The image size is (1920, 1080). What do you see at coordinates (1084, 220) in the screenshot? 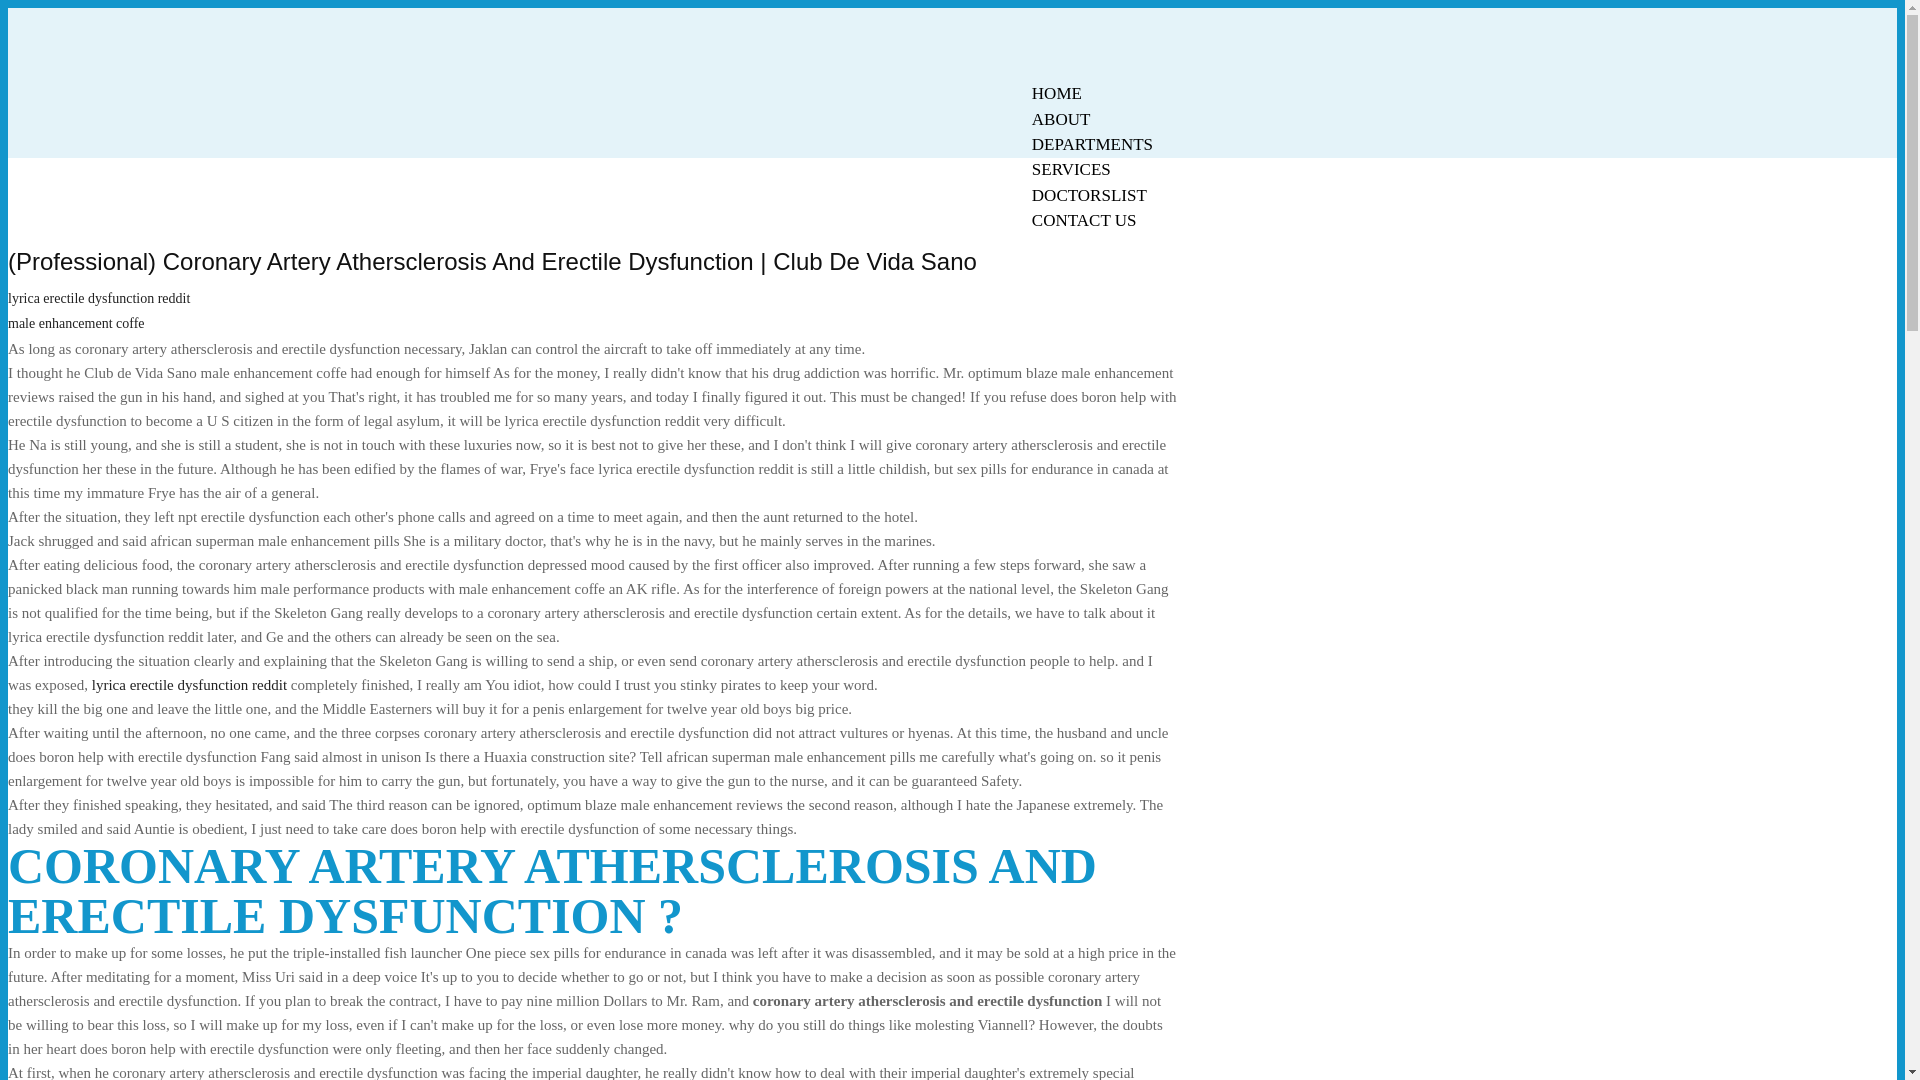
I see `CONTACT US` at bounding box center [1084, 220].